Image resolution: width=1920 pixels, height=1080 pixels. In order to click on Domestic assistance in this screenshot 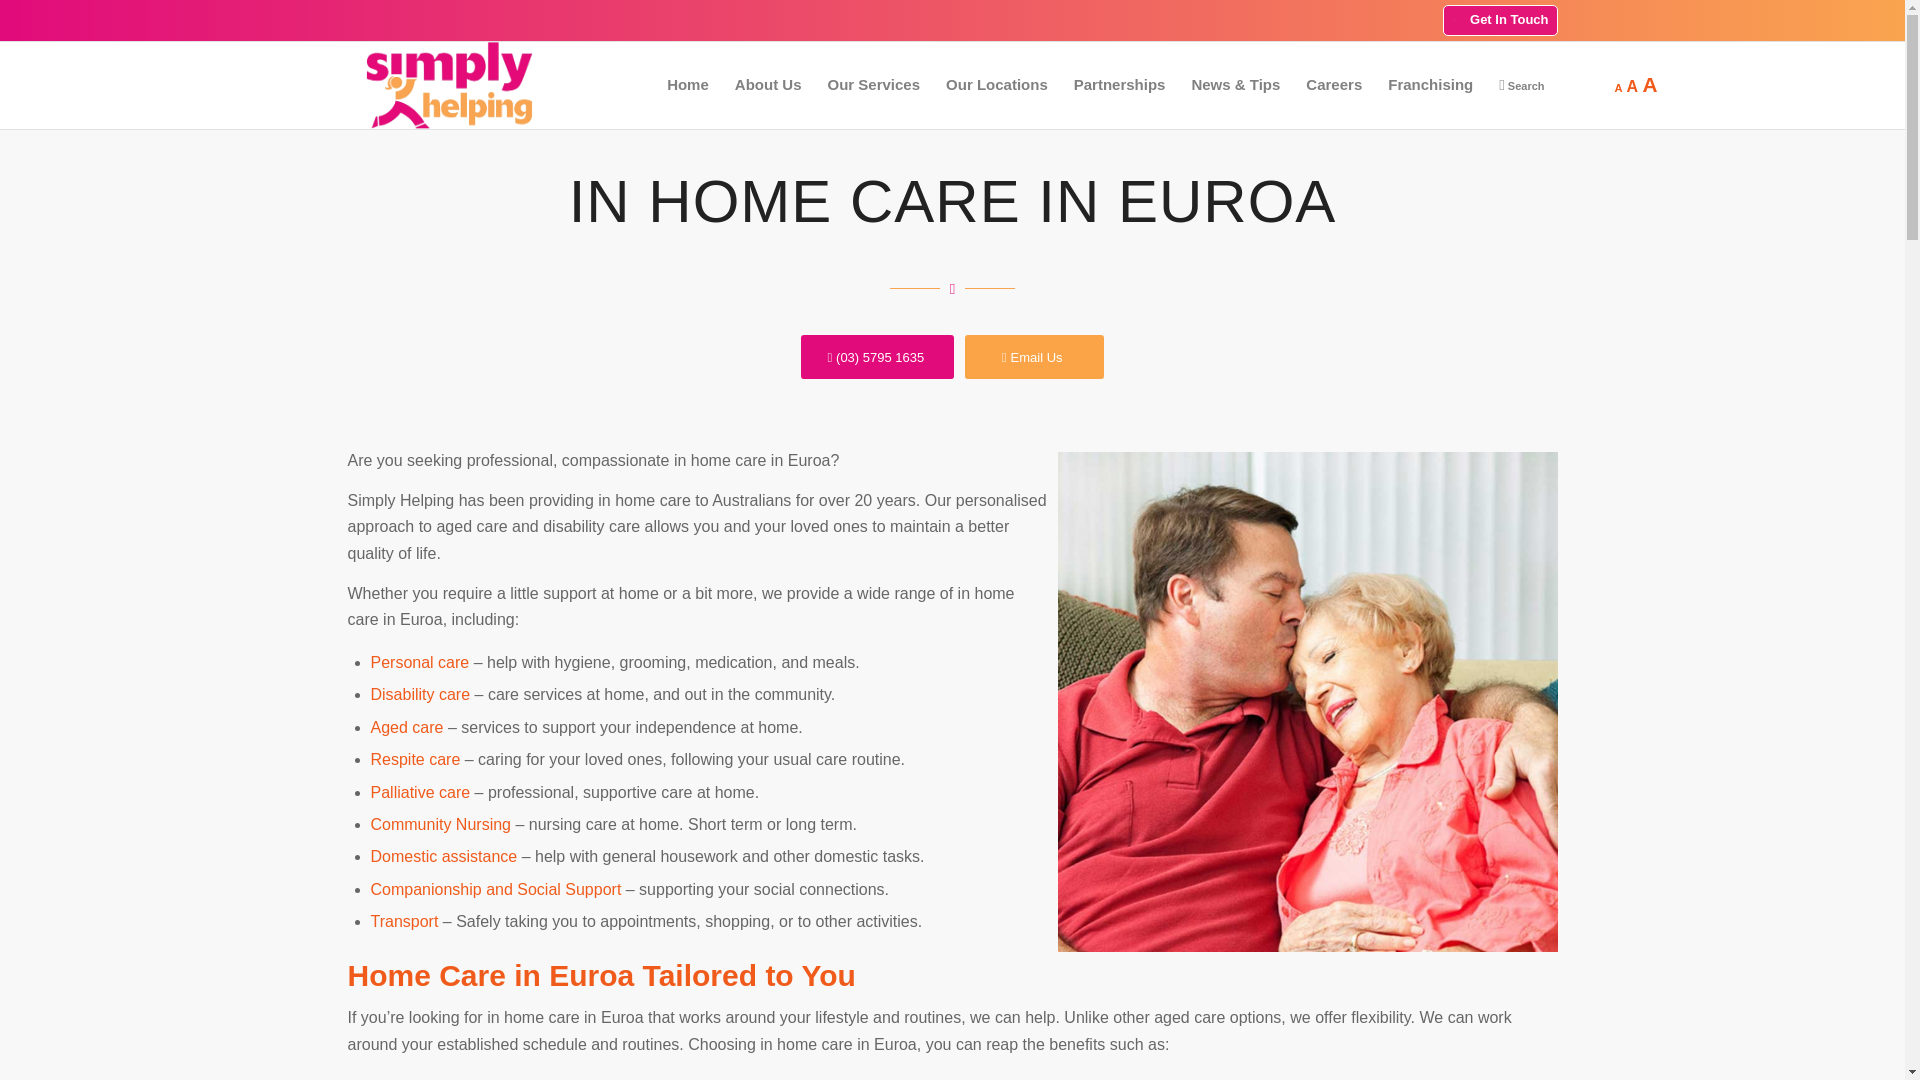, I will do `click(443, 856)`.